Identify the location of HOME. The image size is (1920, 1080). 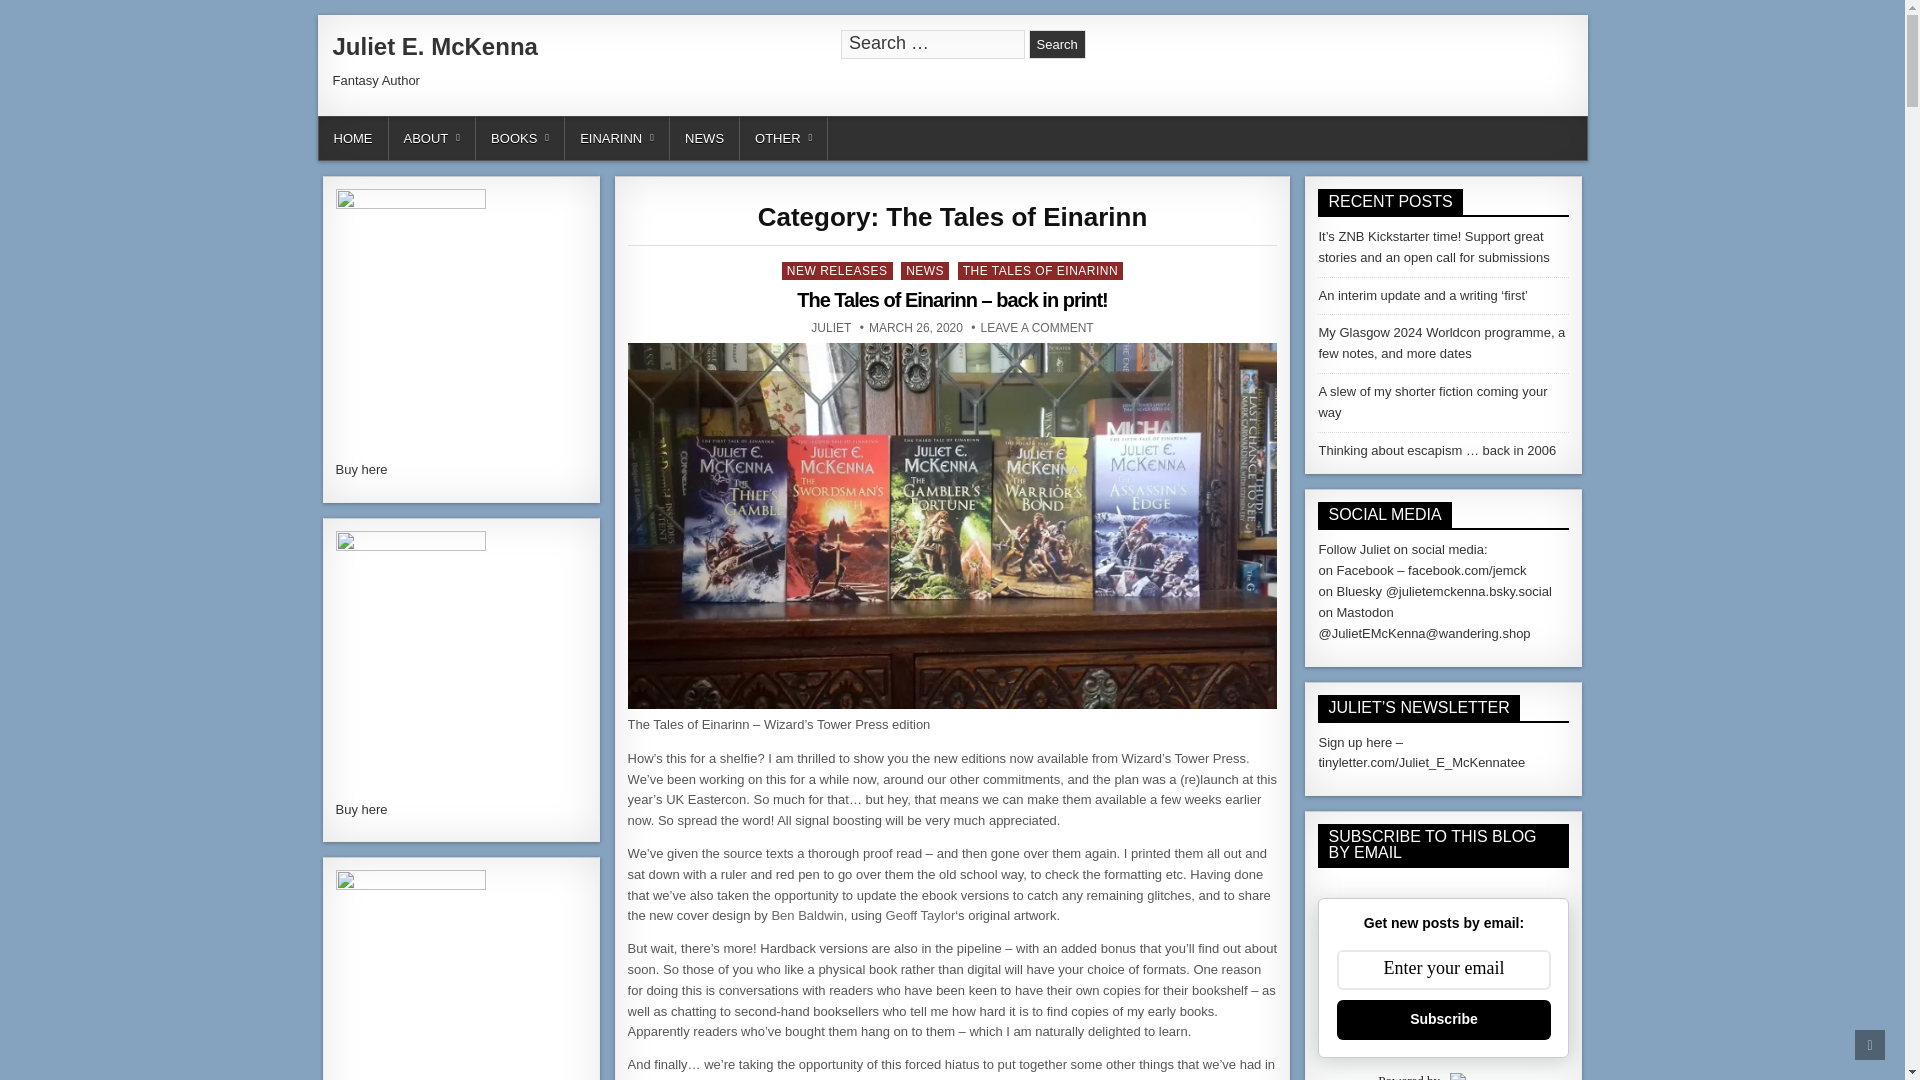
(352, 138).